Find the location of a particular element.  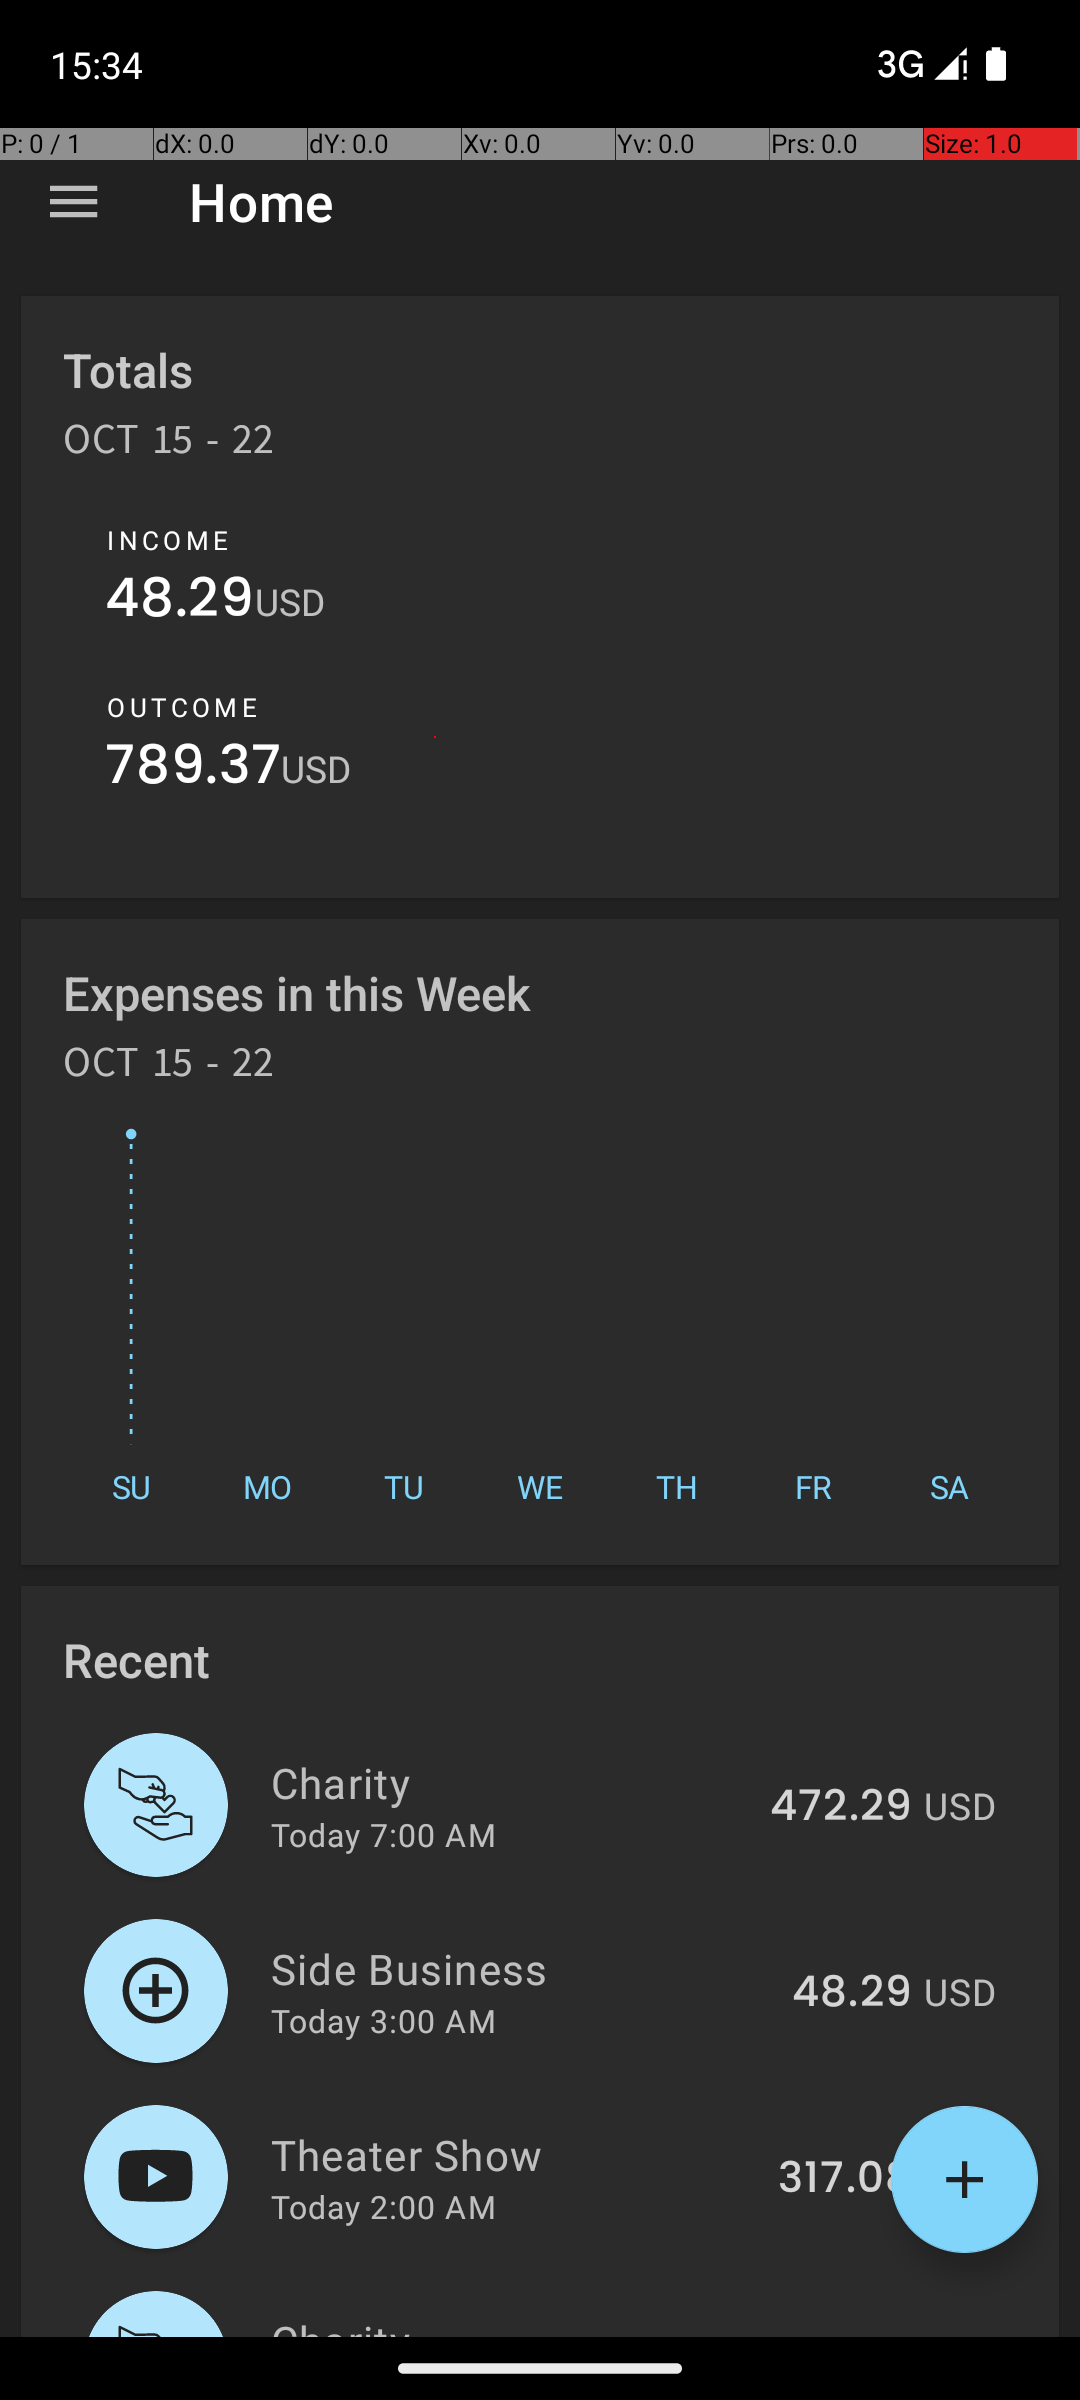

Side Business is located at coordinates (520, 1968).